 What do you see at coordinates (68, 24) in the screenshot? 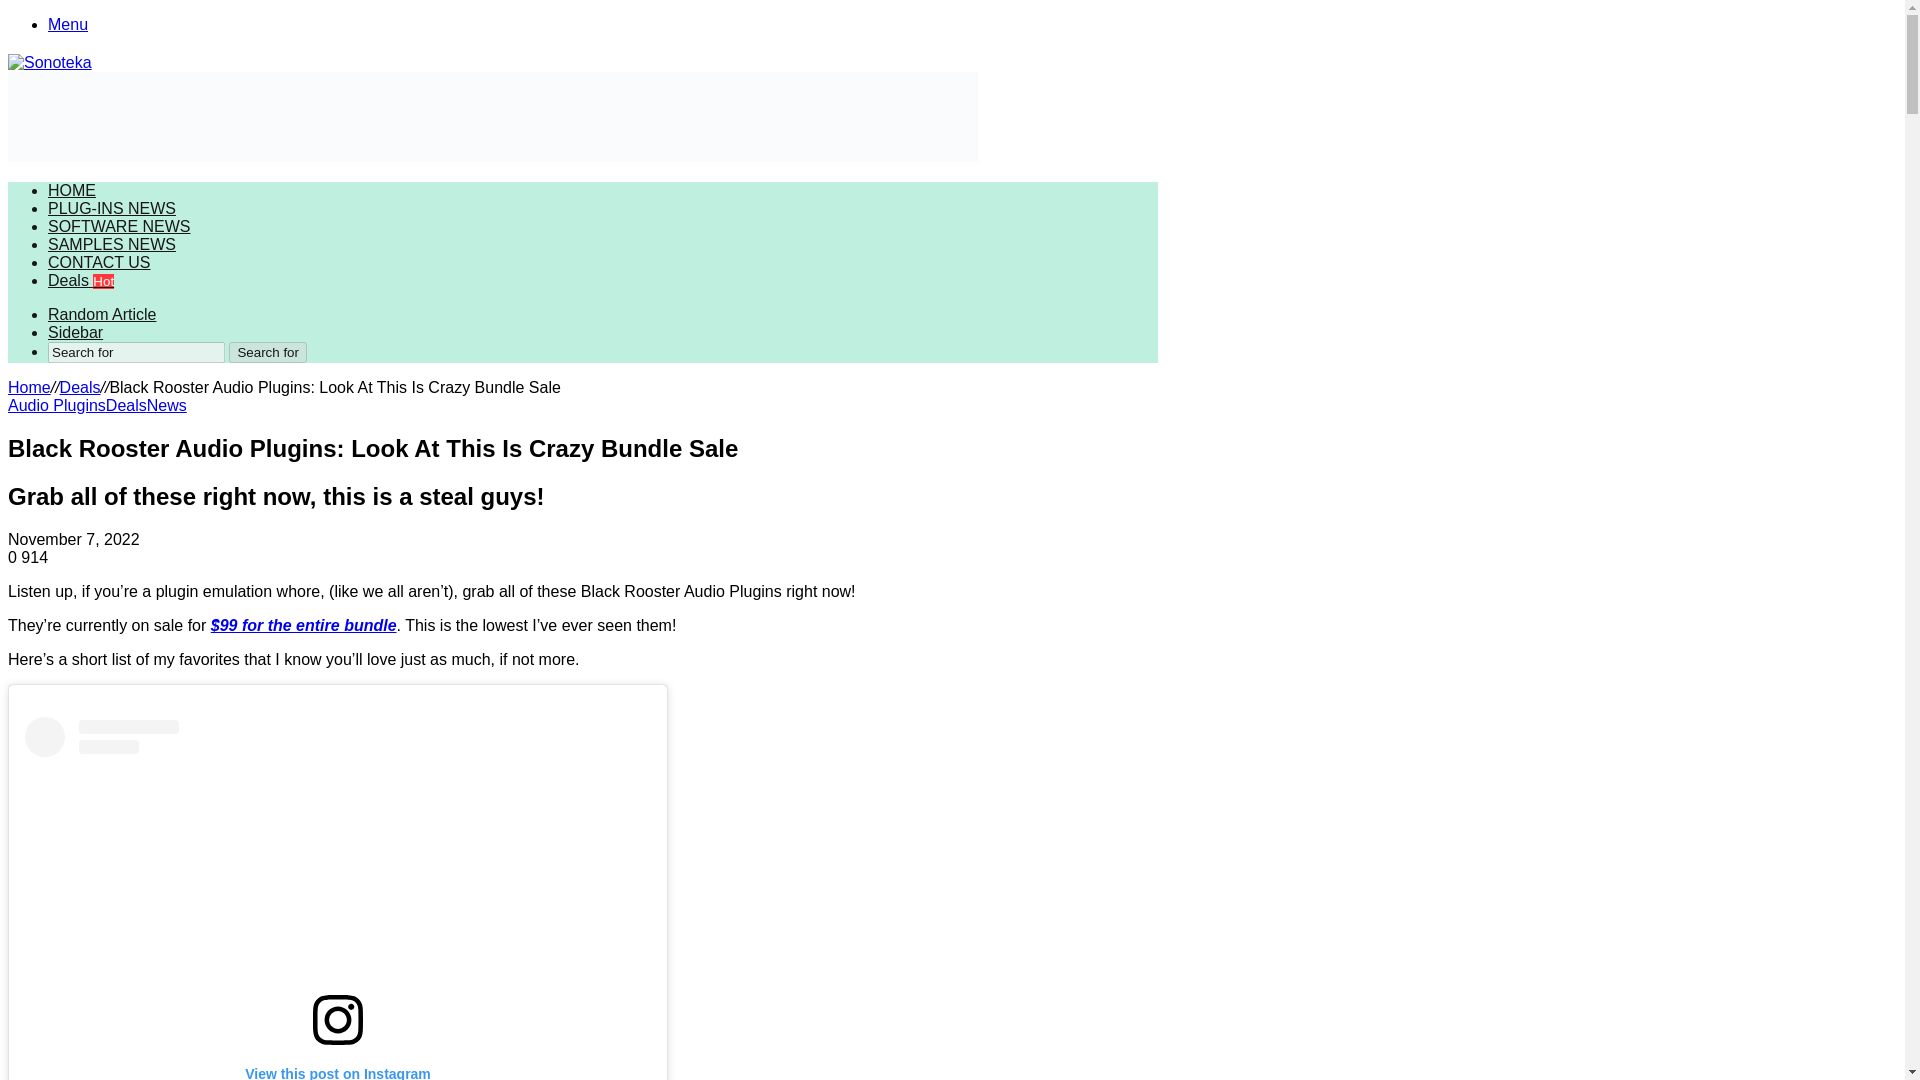
I see `Menu` at bounding box center [68, 24].